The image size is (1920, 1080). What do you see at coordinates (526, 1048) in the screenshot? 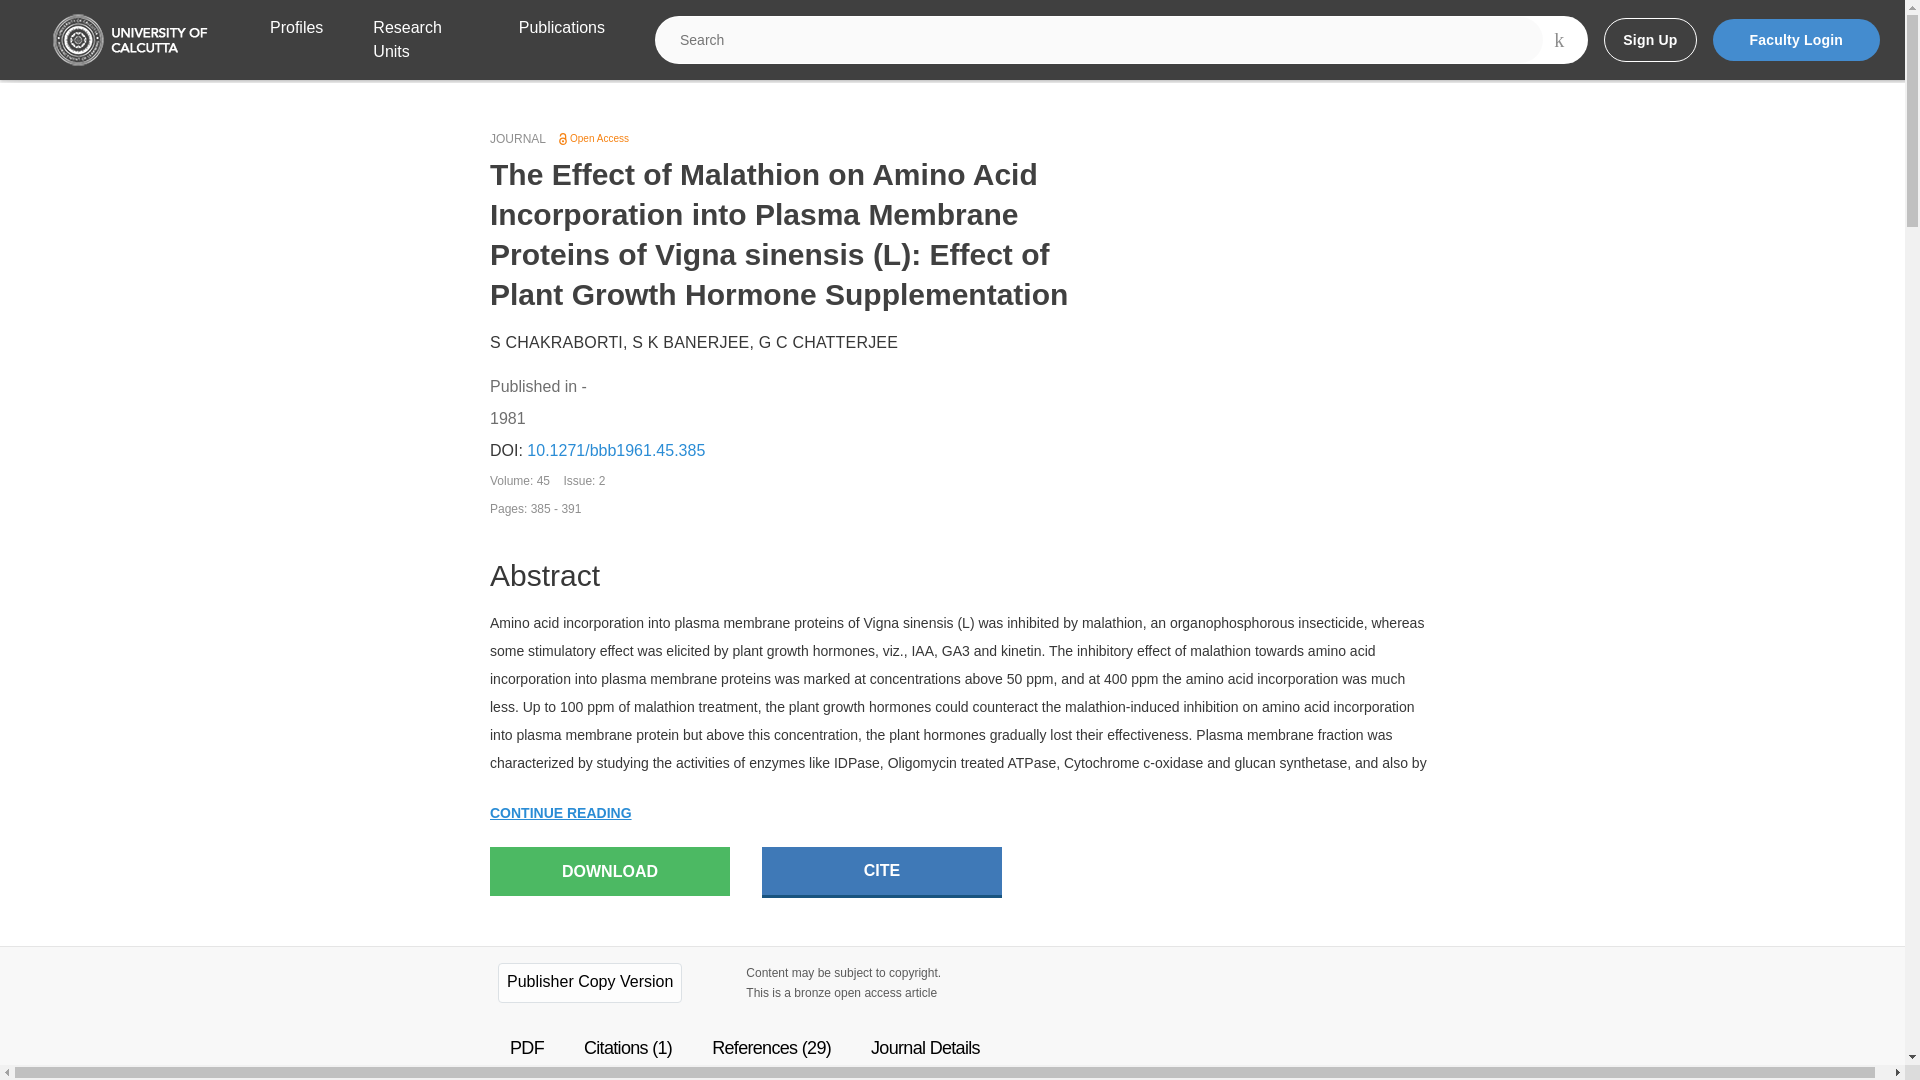
I see `PDF` at bounding box center [526, 1048].